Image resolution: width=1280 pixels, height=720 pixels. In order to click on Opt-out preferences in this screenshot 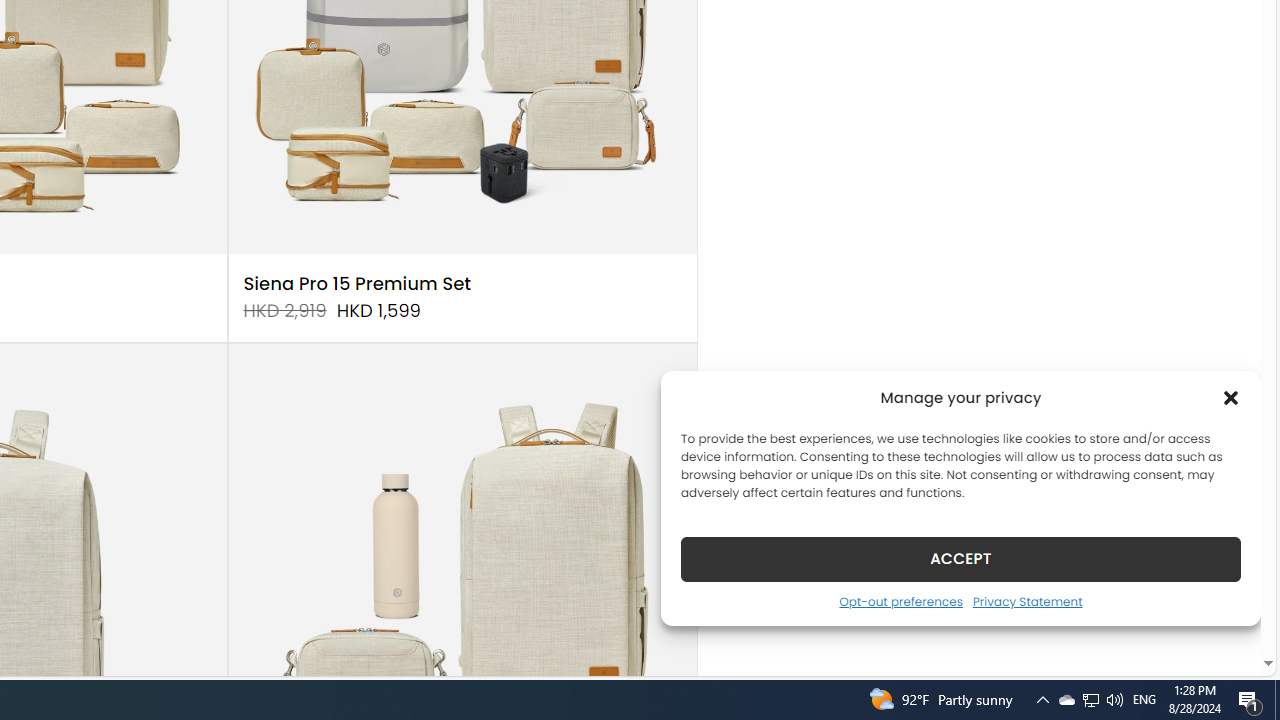, I will do `click(900, 601)`.